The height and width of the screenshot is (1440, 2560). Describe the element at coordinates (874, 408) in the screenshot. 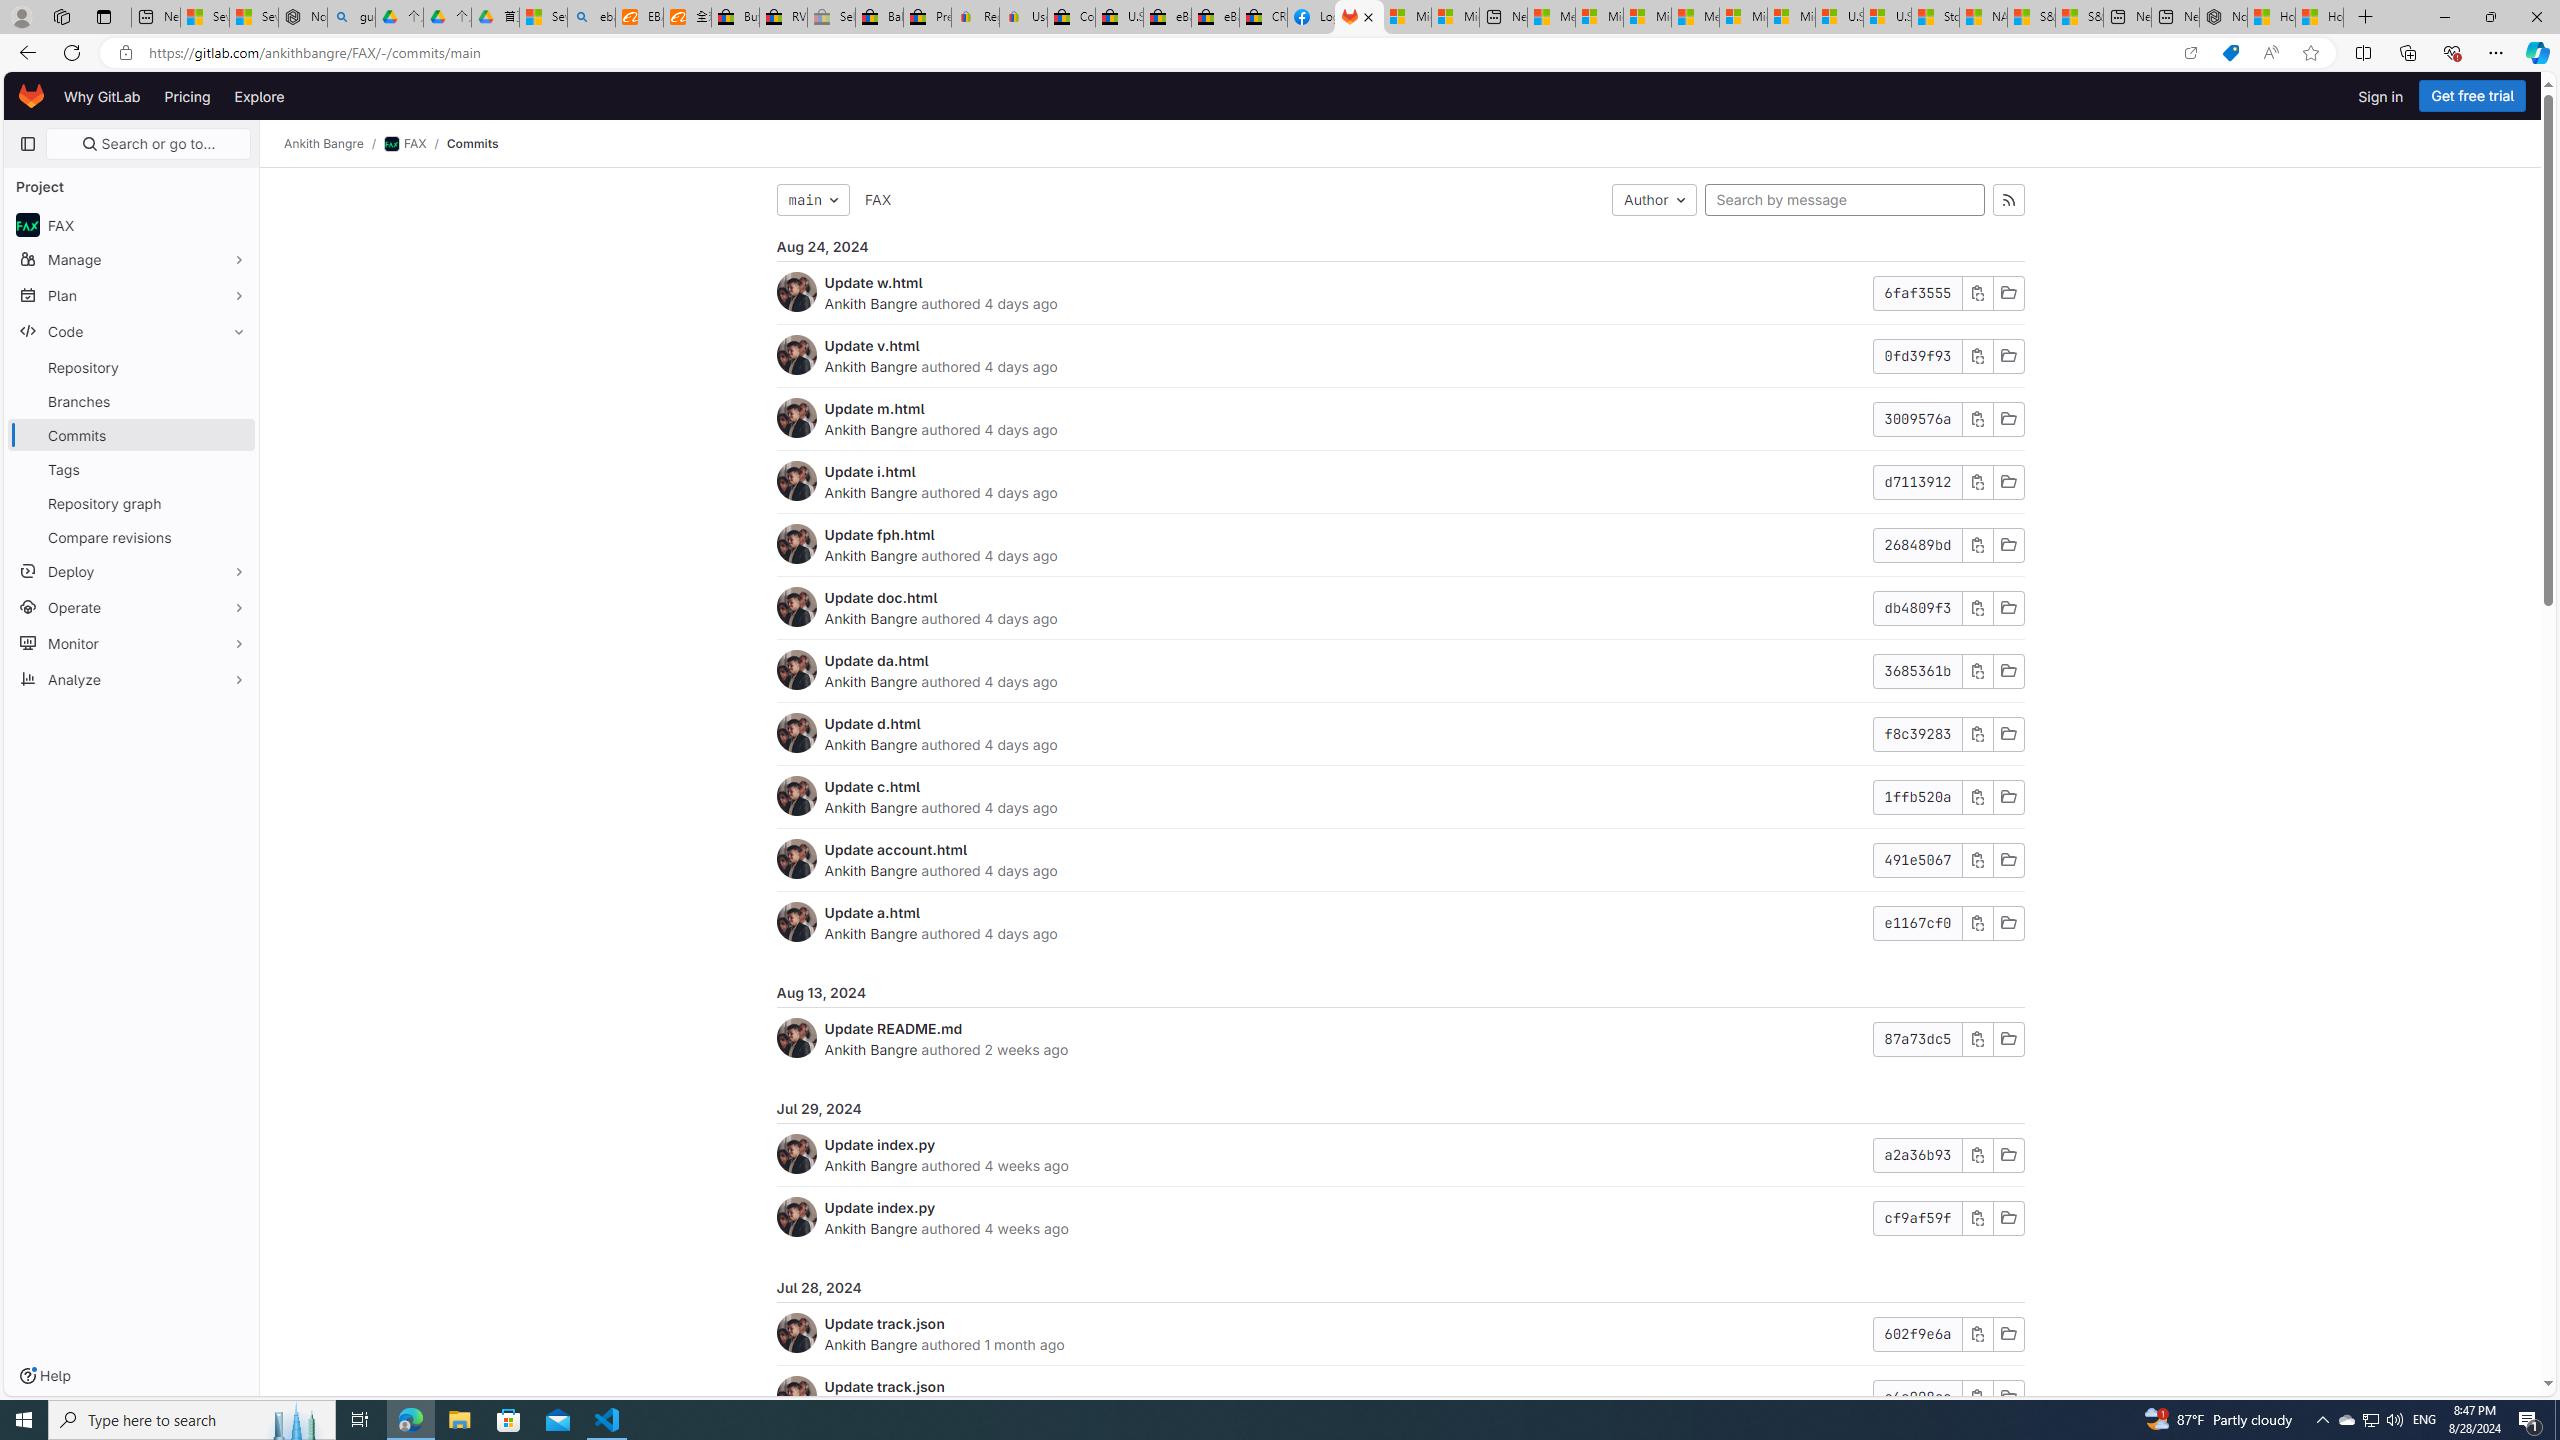

I see `Update m.html` at that location.